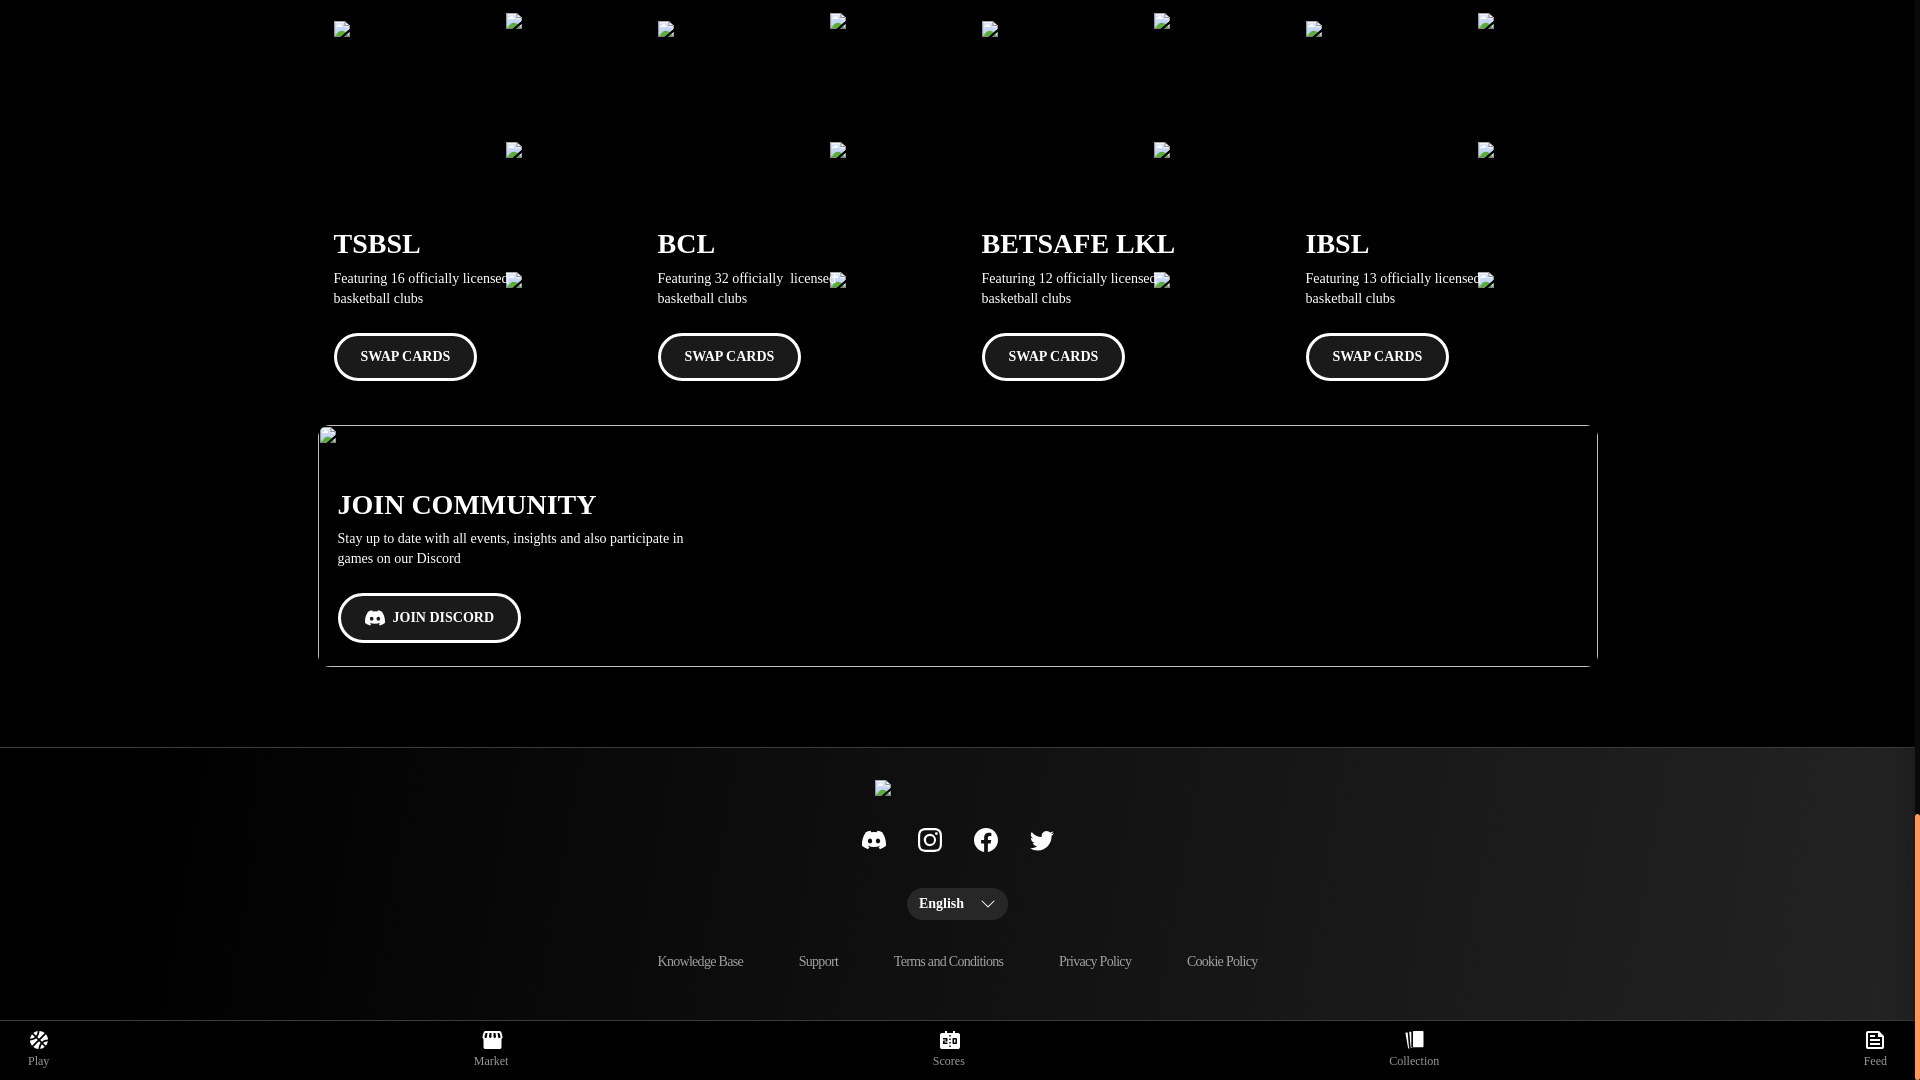 This screenshot has width=1920, height=1080. I want to click on Cookie Policy, so click(1222, 962).